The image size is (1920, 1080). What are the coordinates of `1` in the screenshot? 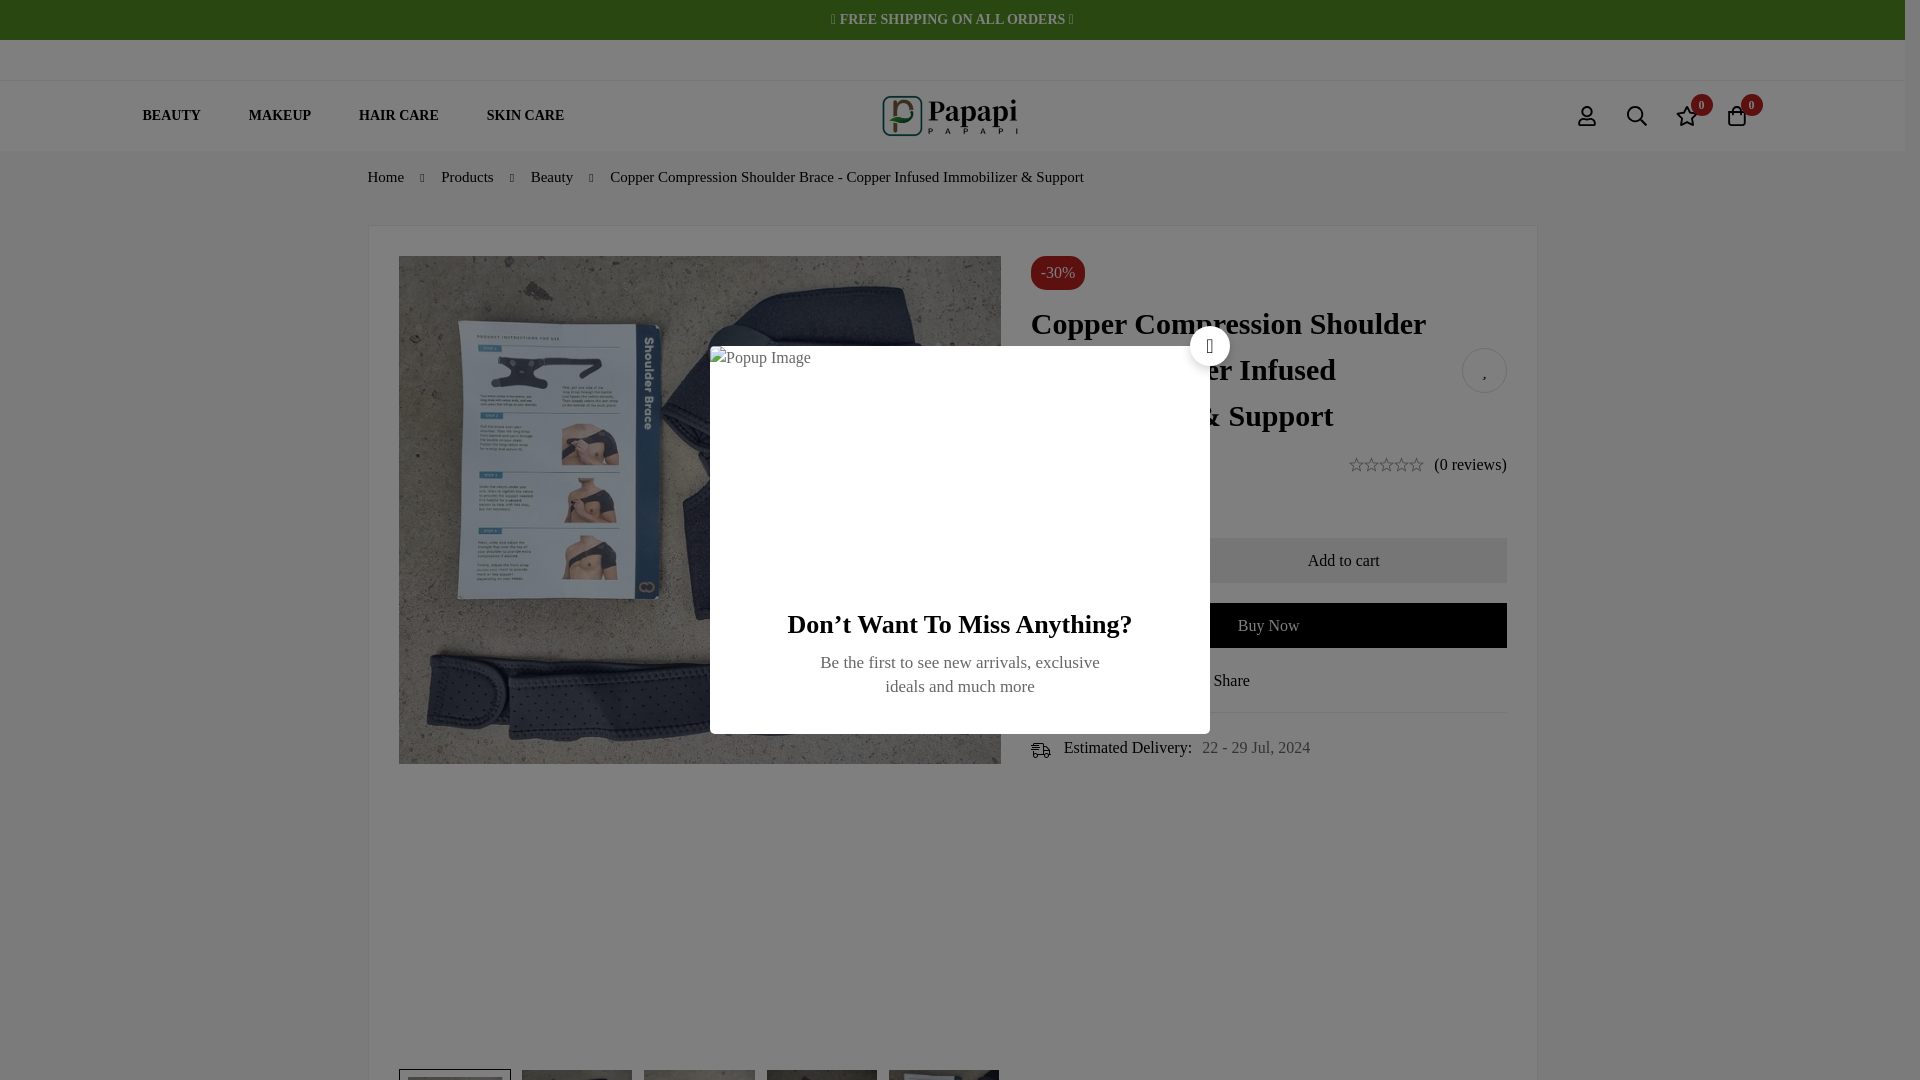 It's located at (1096, 560).